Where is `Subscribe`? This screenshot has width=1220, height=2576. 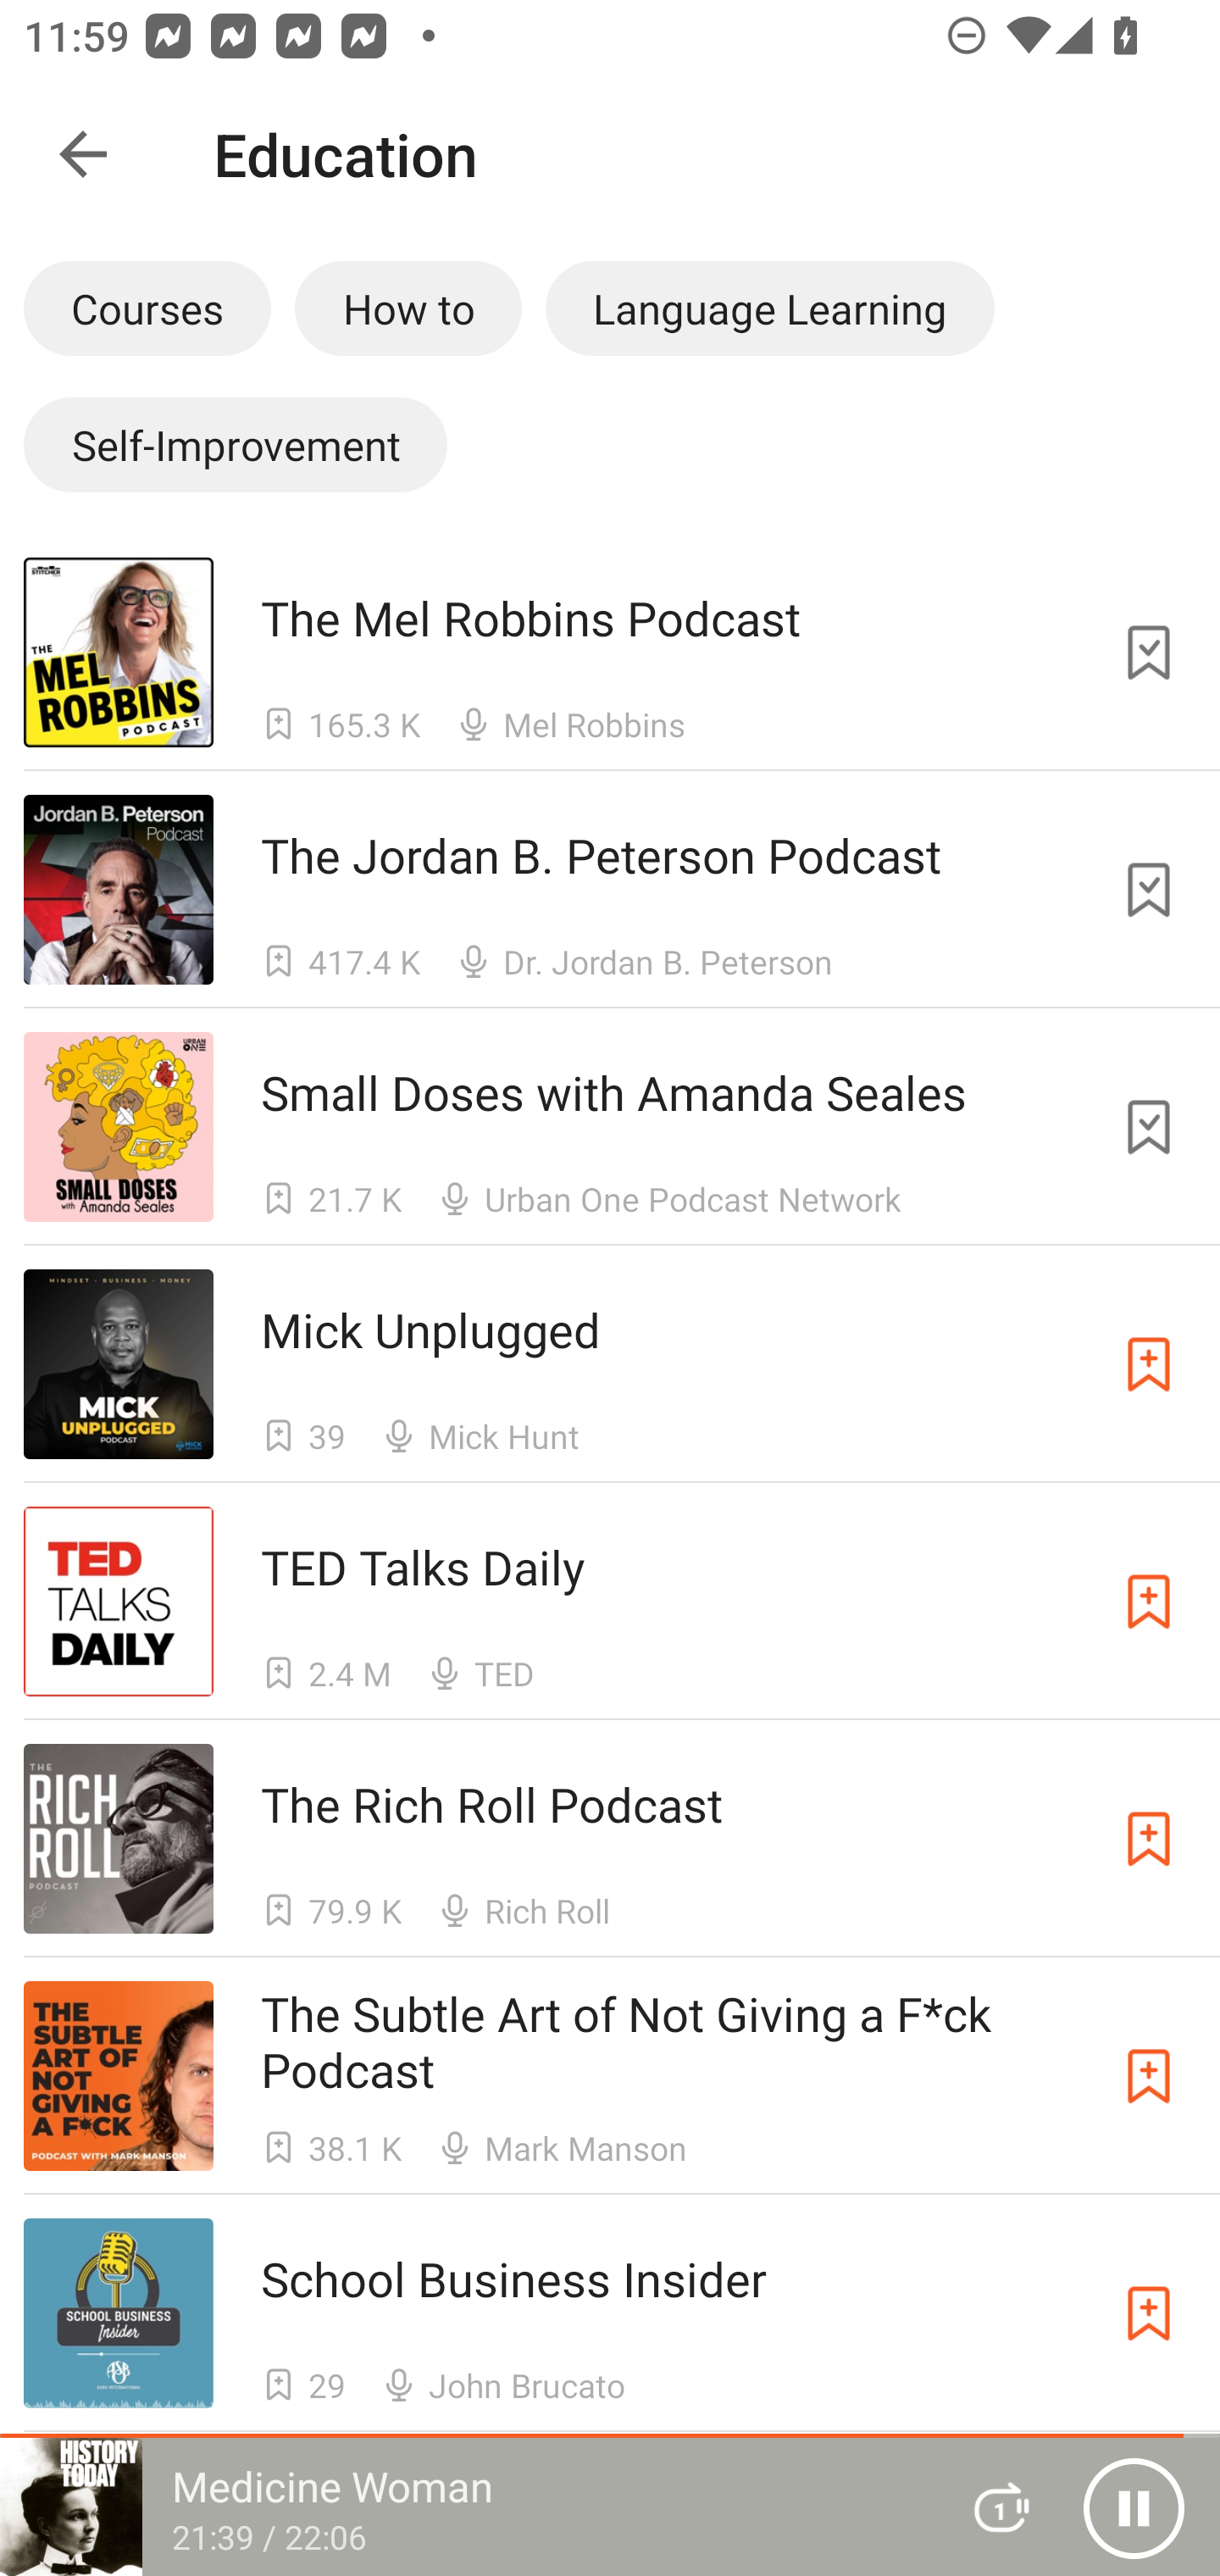 Subscribe is located at coordinates (1149, 1363).